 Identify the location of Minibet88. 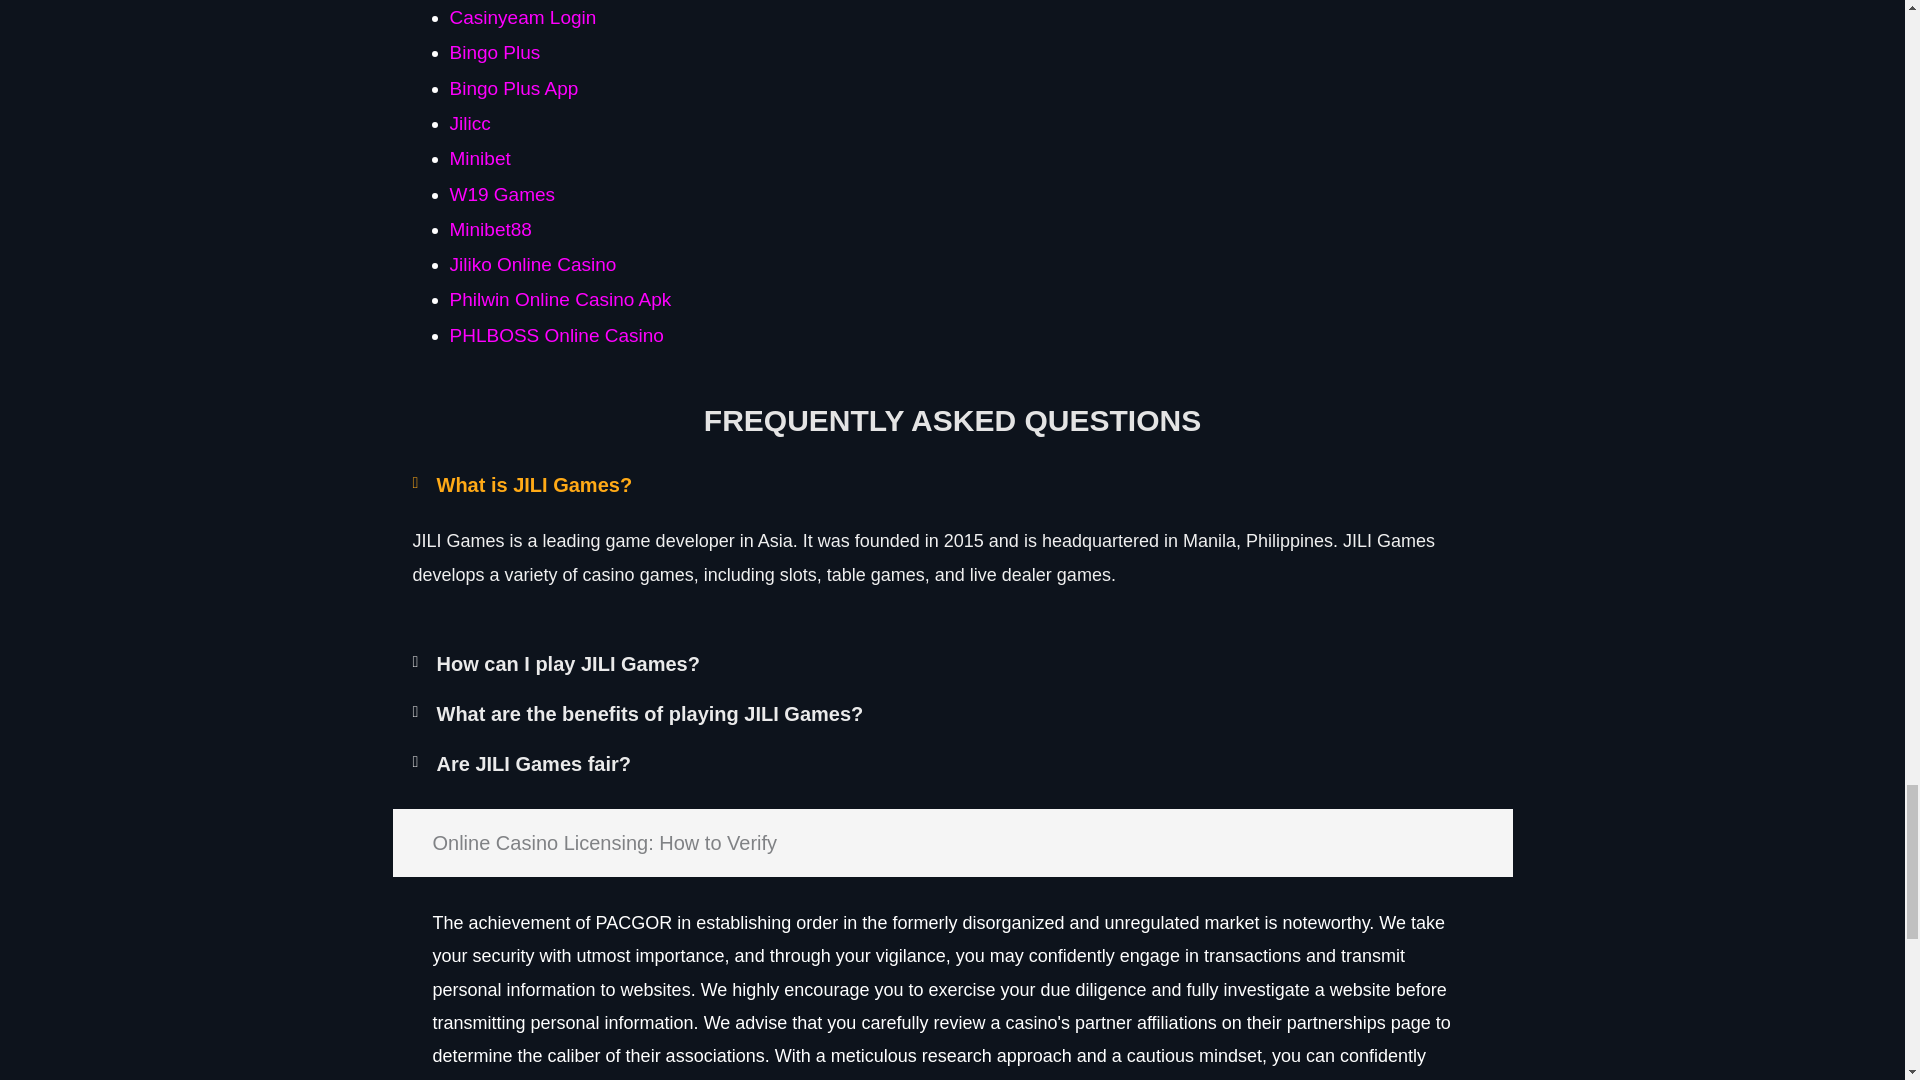
(490, 229).